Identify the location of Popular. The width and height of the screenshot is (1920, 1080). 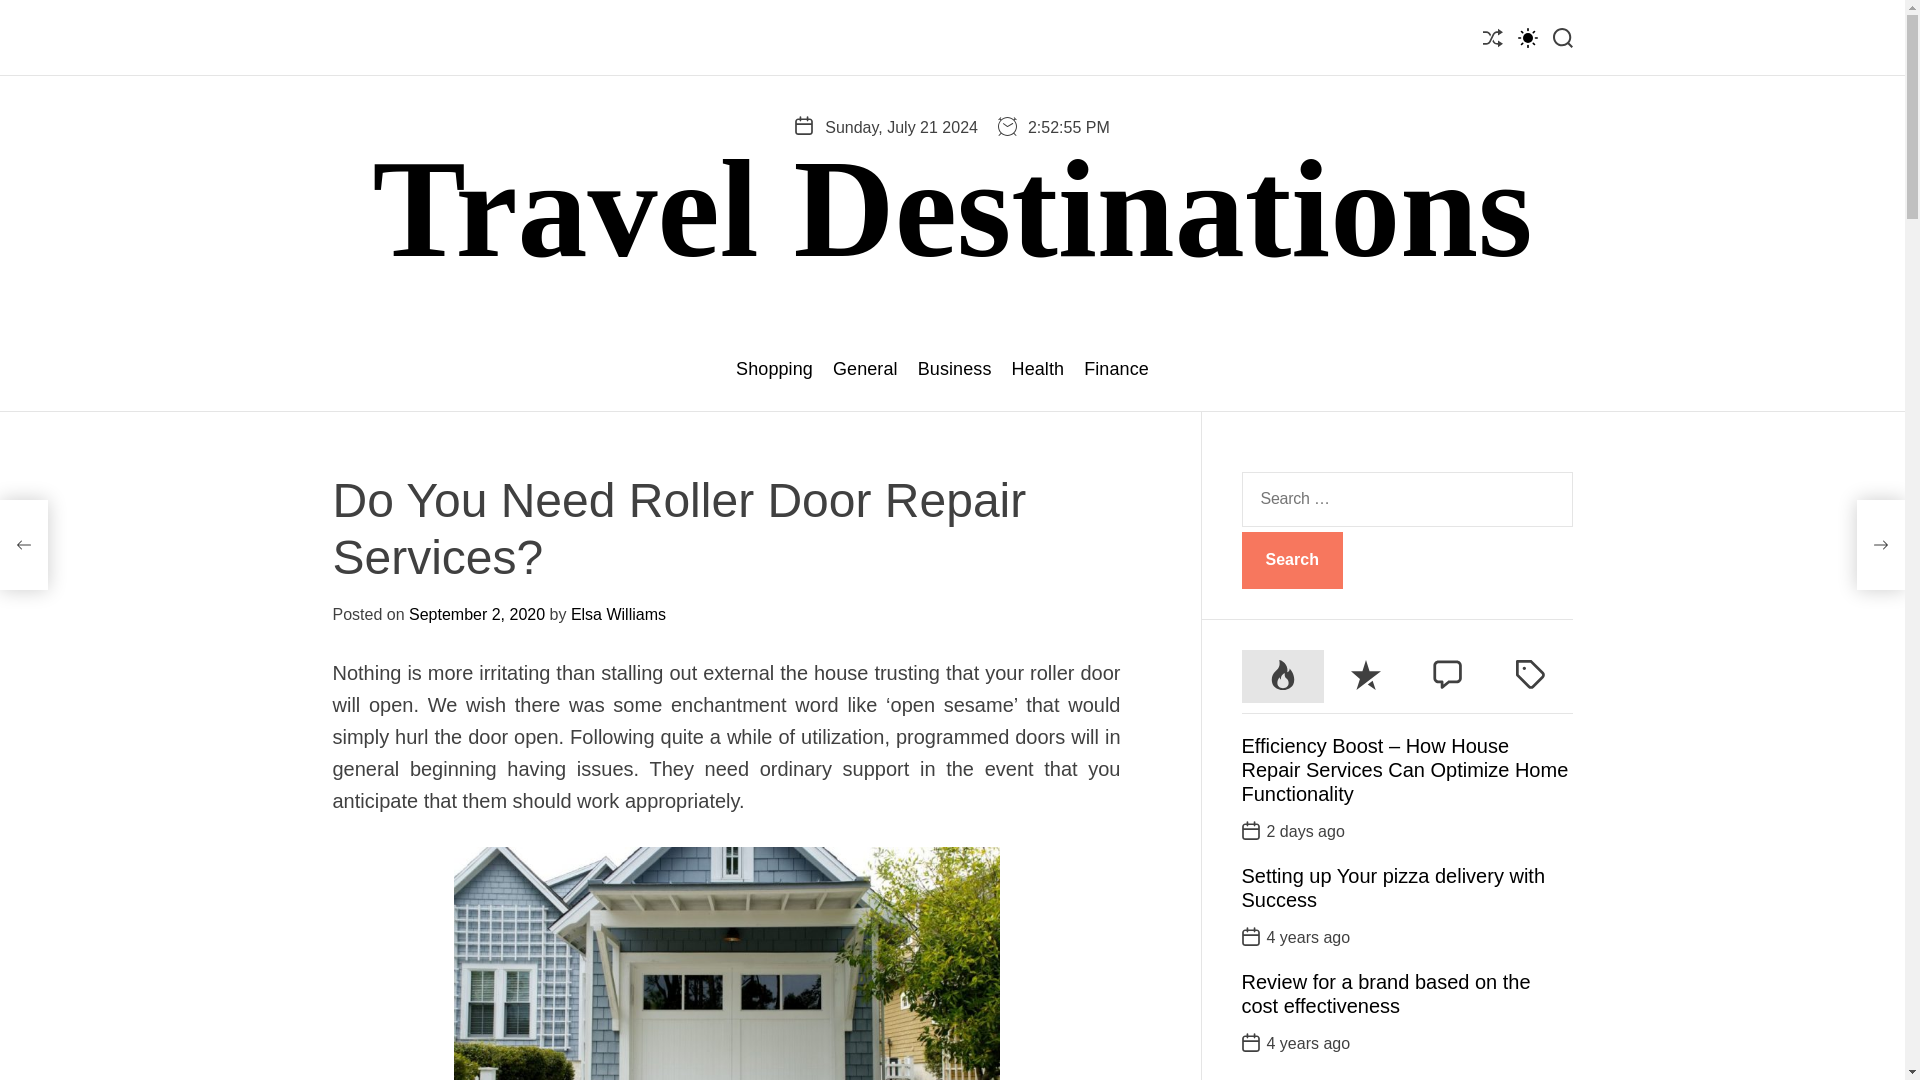
(1283, 676).